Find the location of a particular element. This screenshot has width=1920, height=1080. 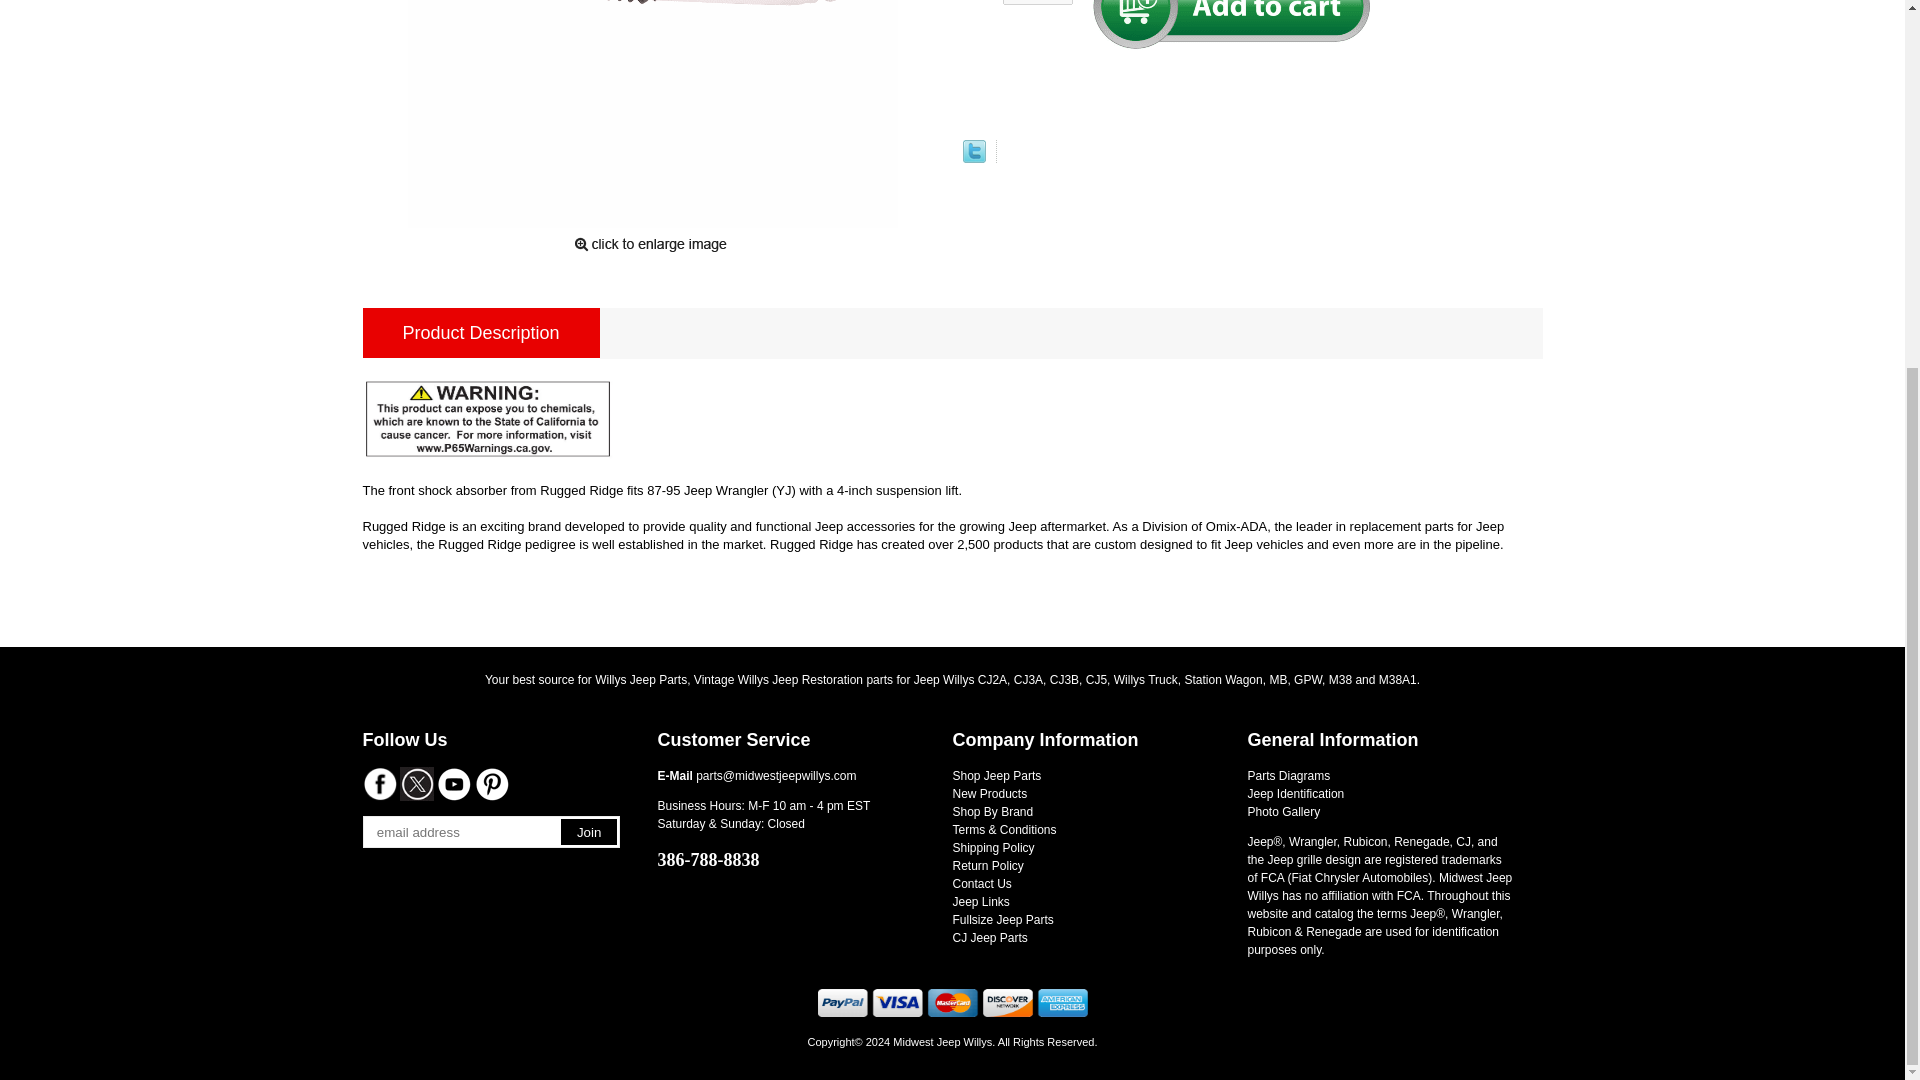

Shop By Brand is located at coordinates (992, 811).